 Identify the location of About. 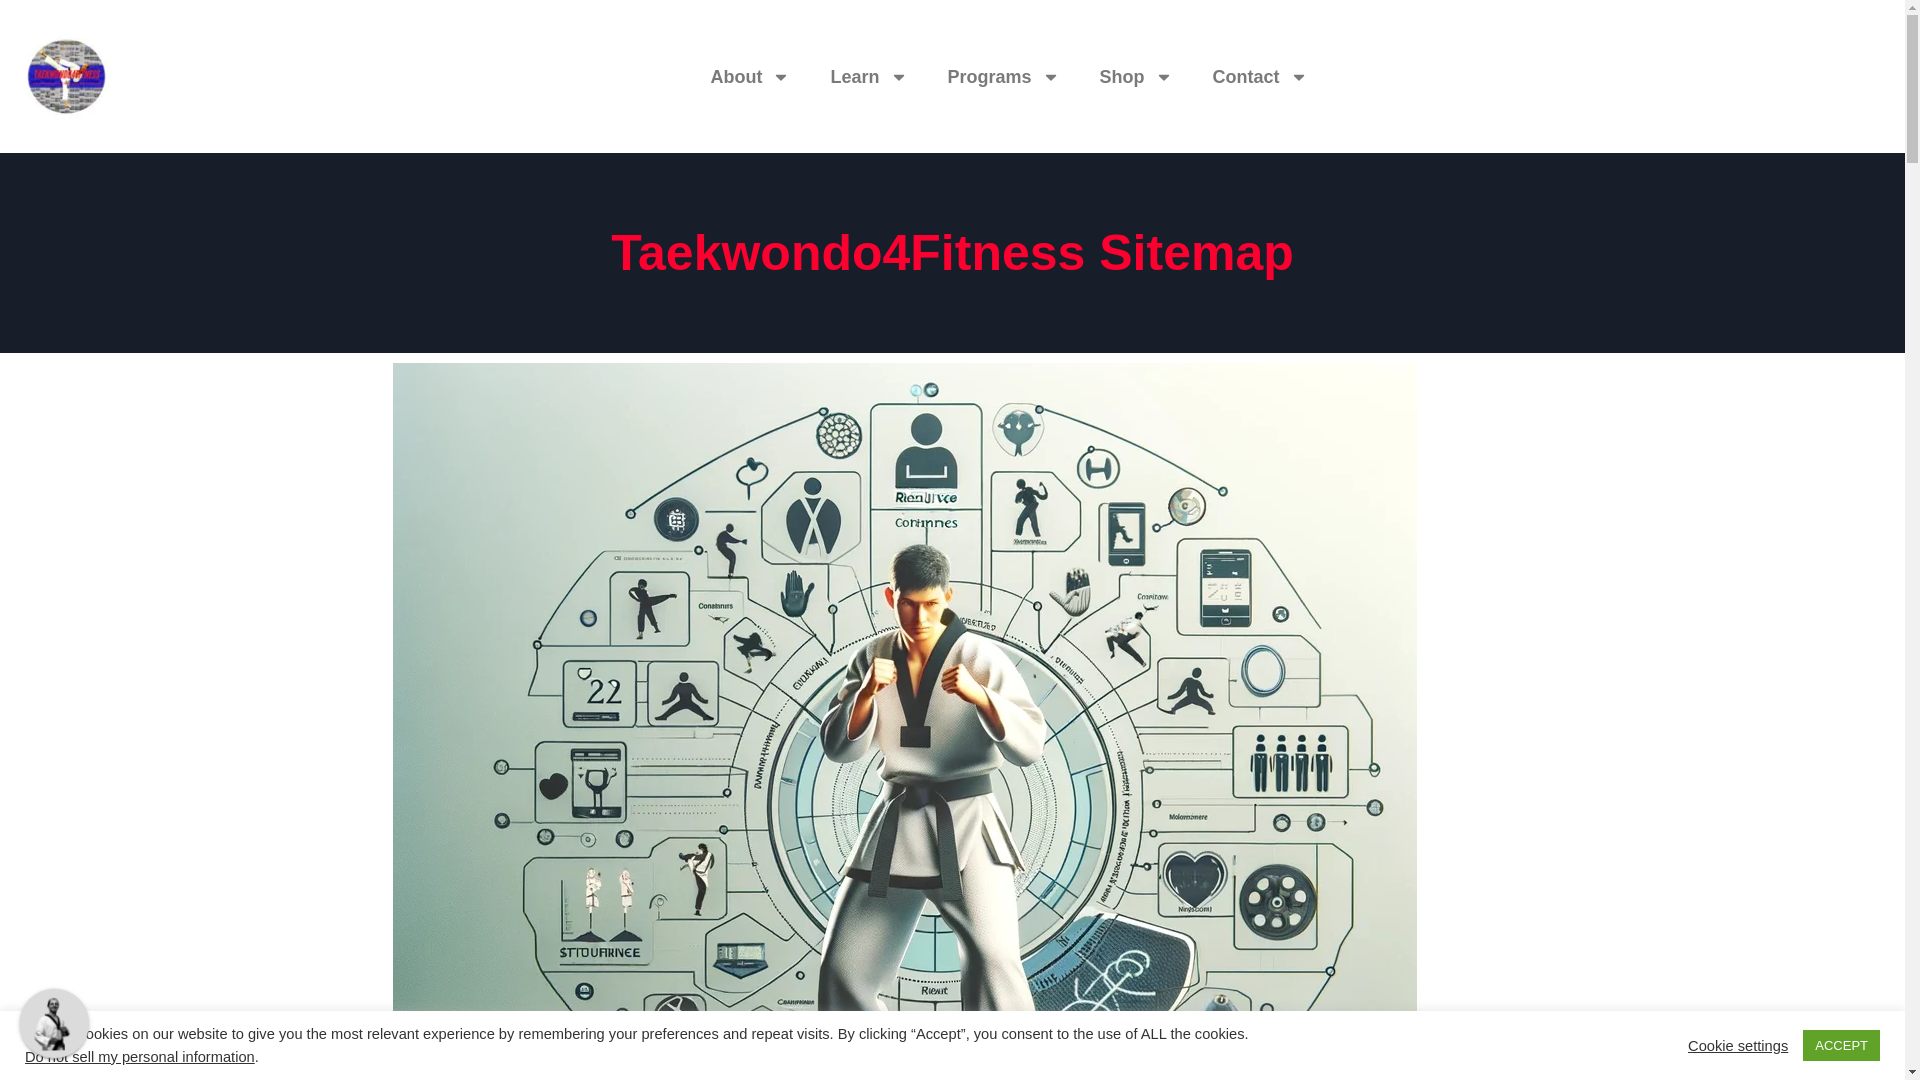
(750, 77).